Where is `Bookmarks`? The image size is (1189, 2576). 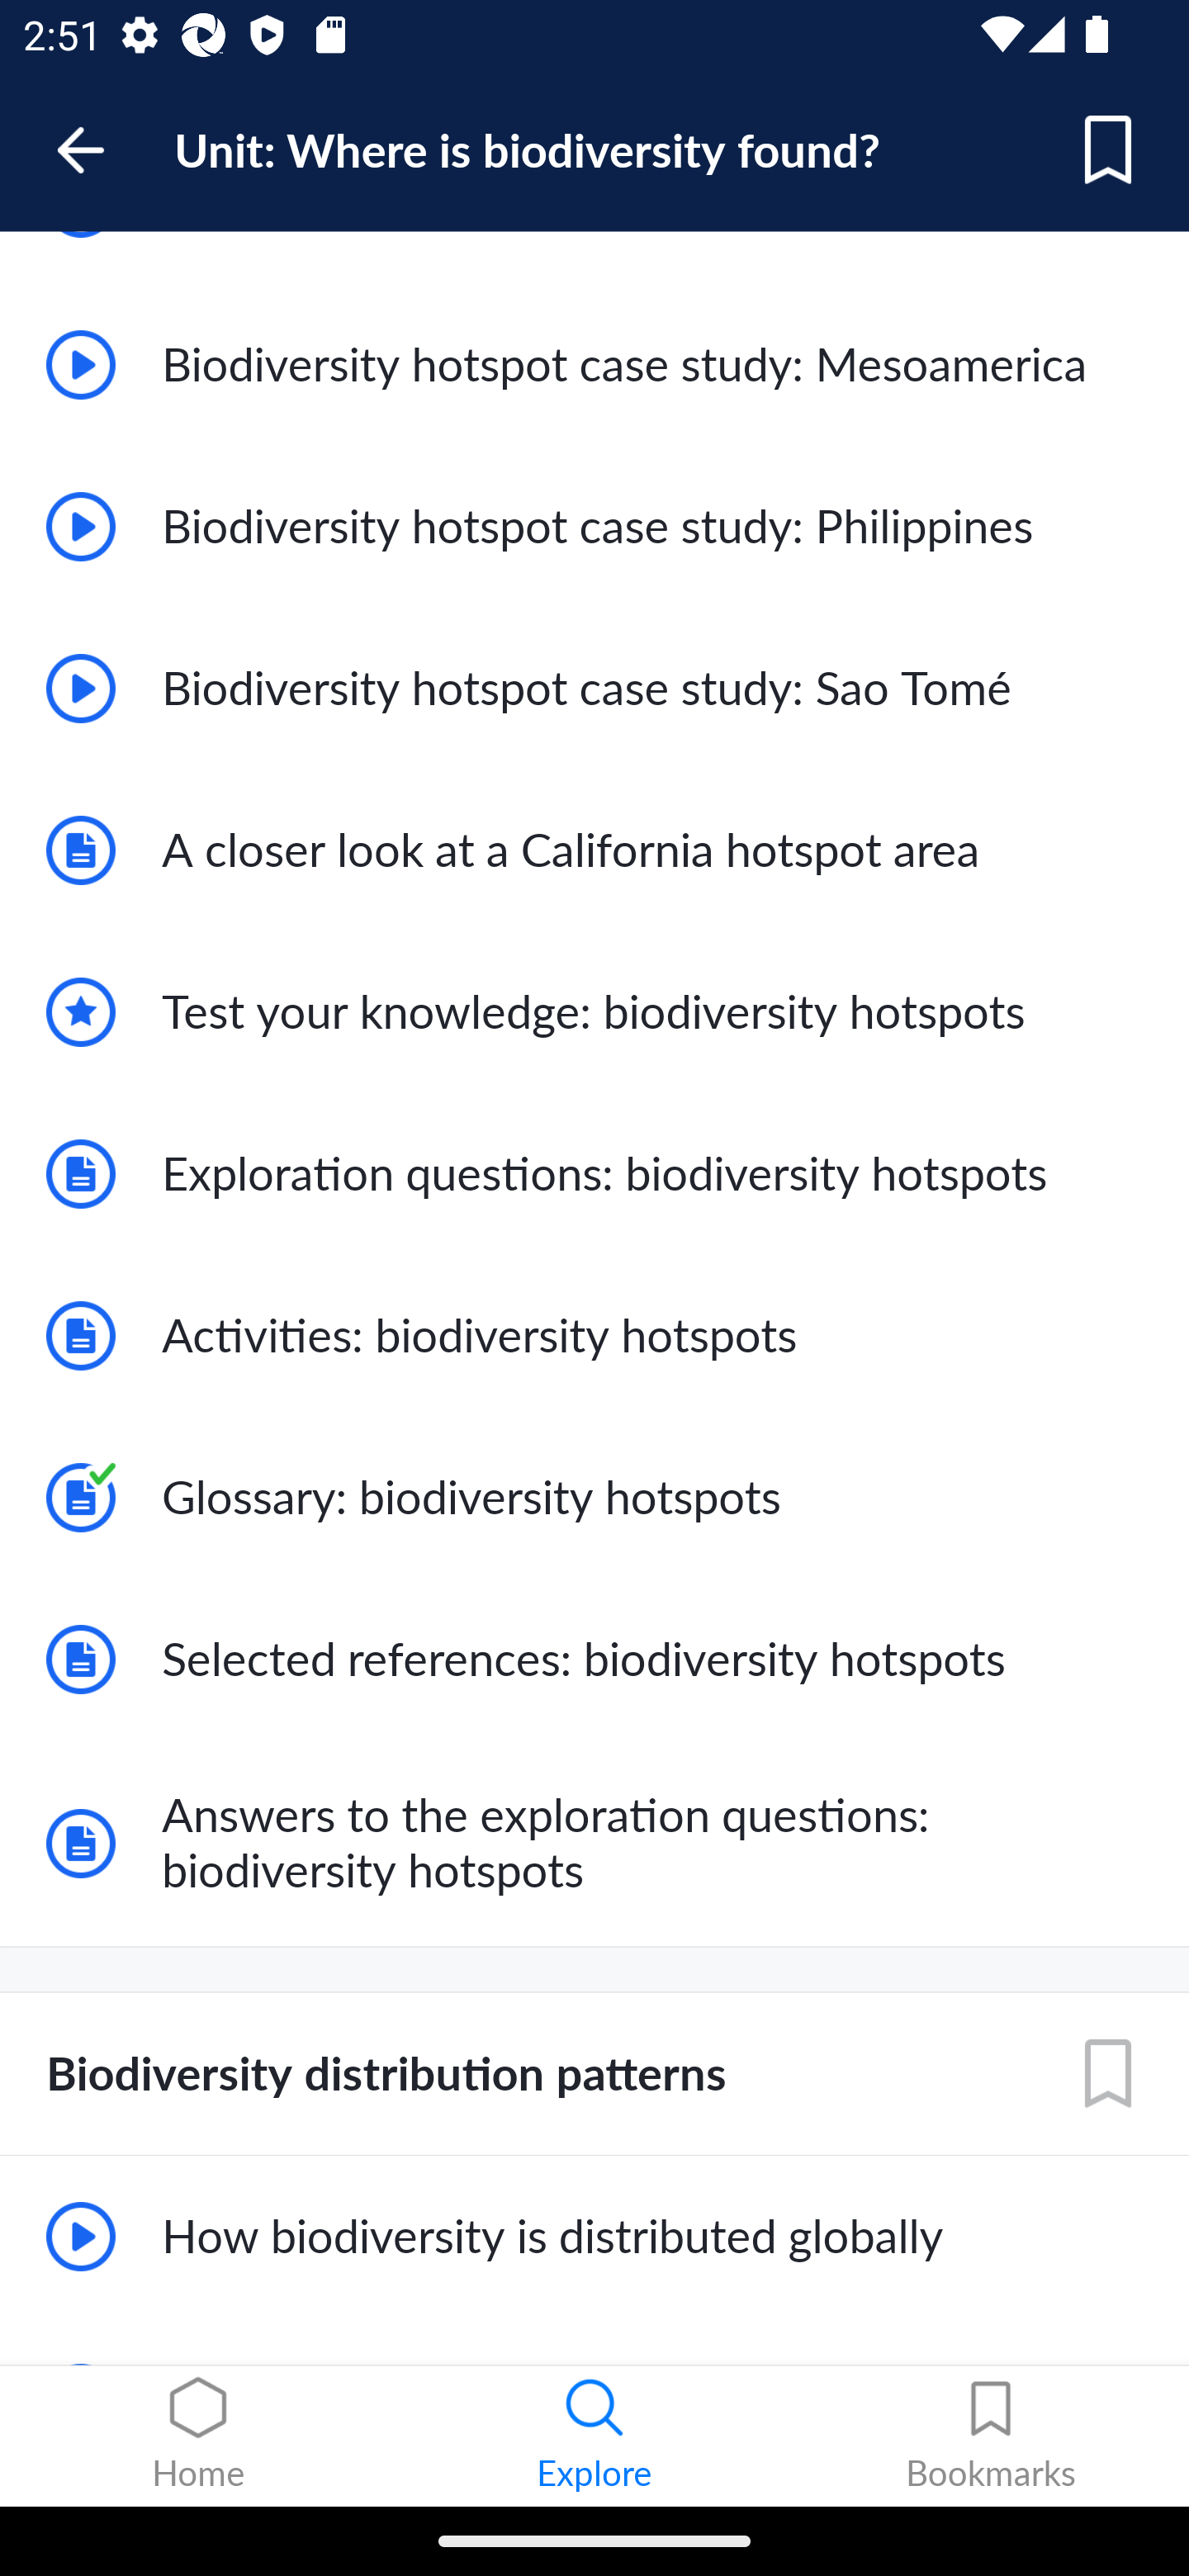 Bookmarks is located at coordinates (991, 2436).